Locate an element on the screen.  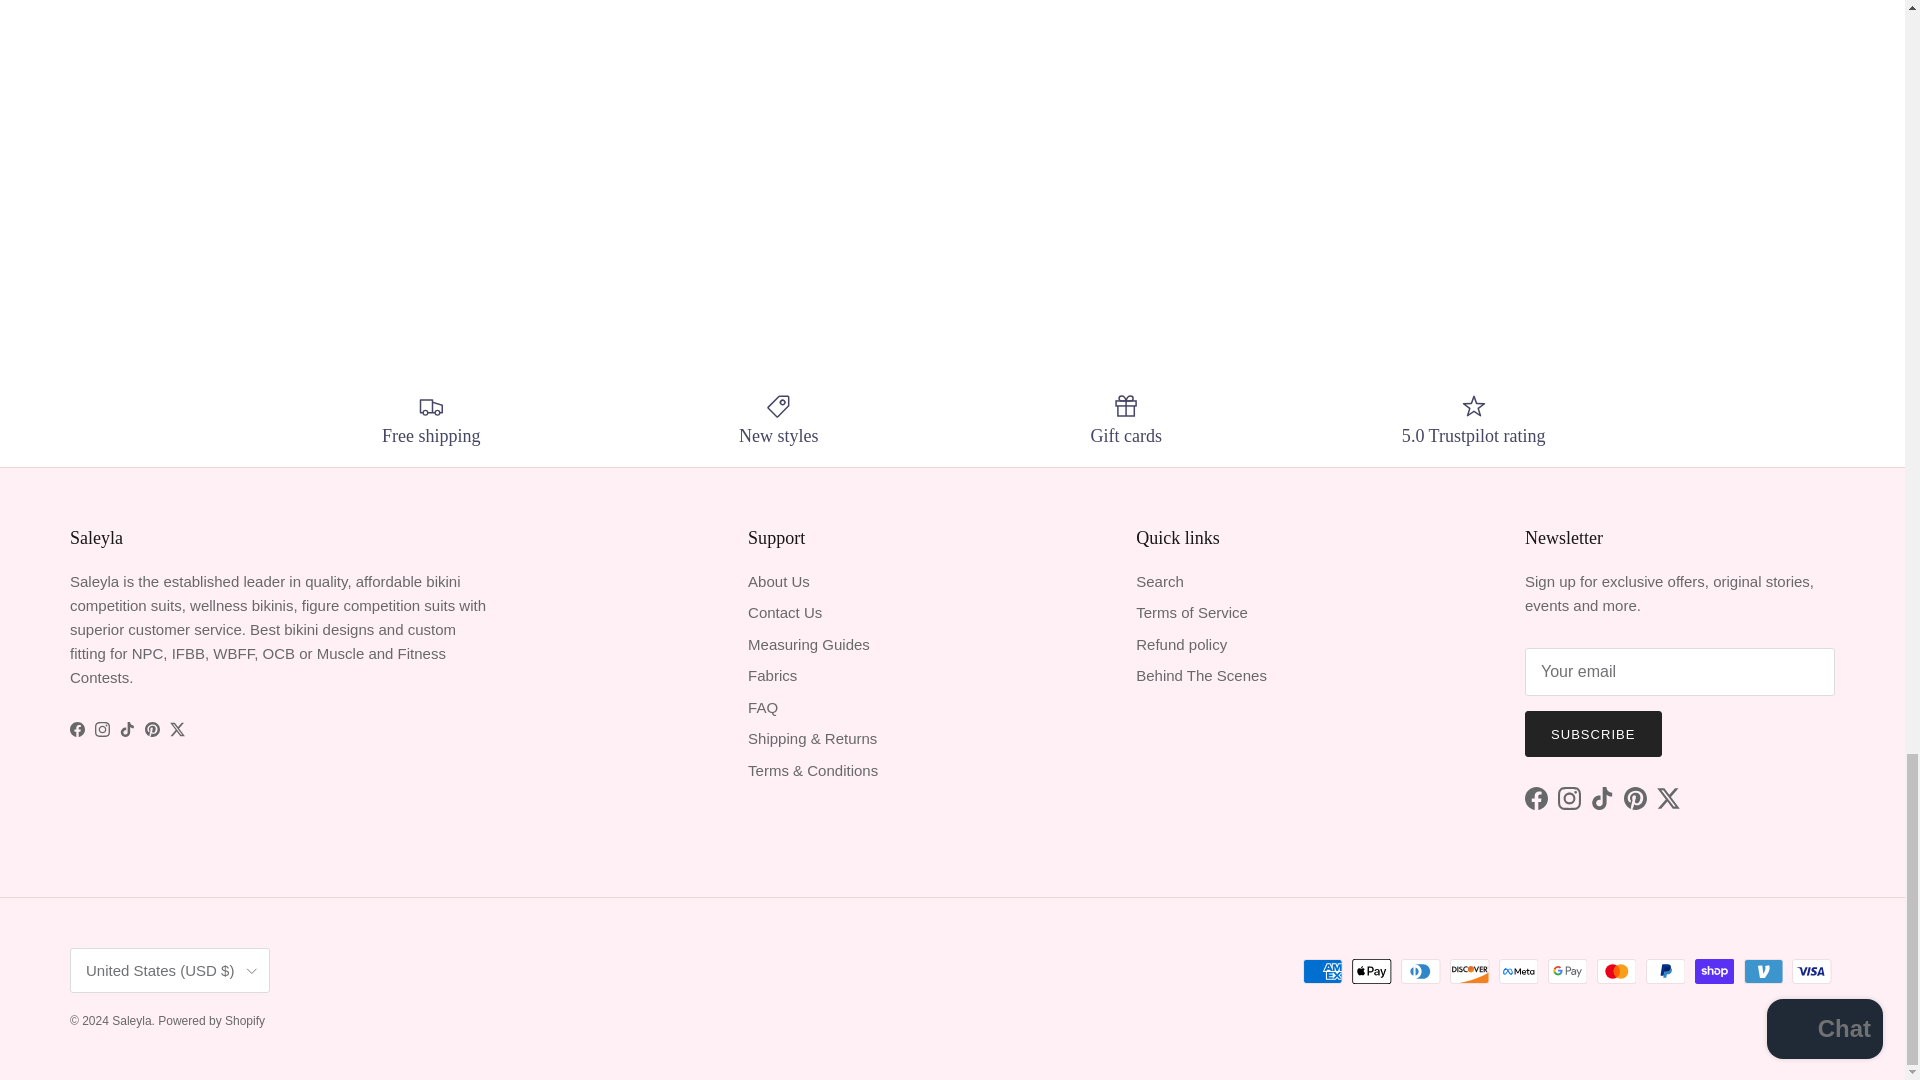
Saleyla on TikTok is located at coordinates (126, 729).